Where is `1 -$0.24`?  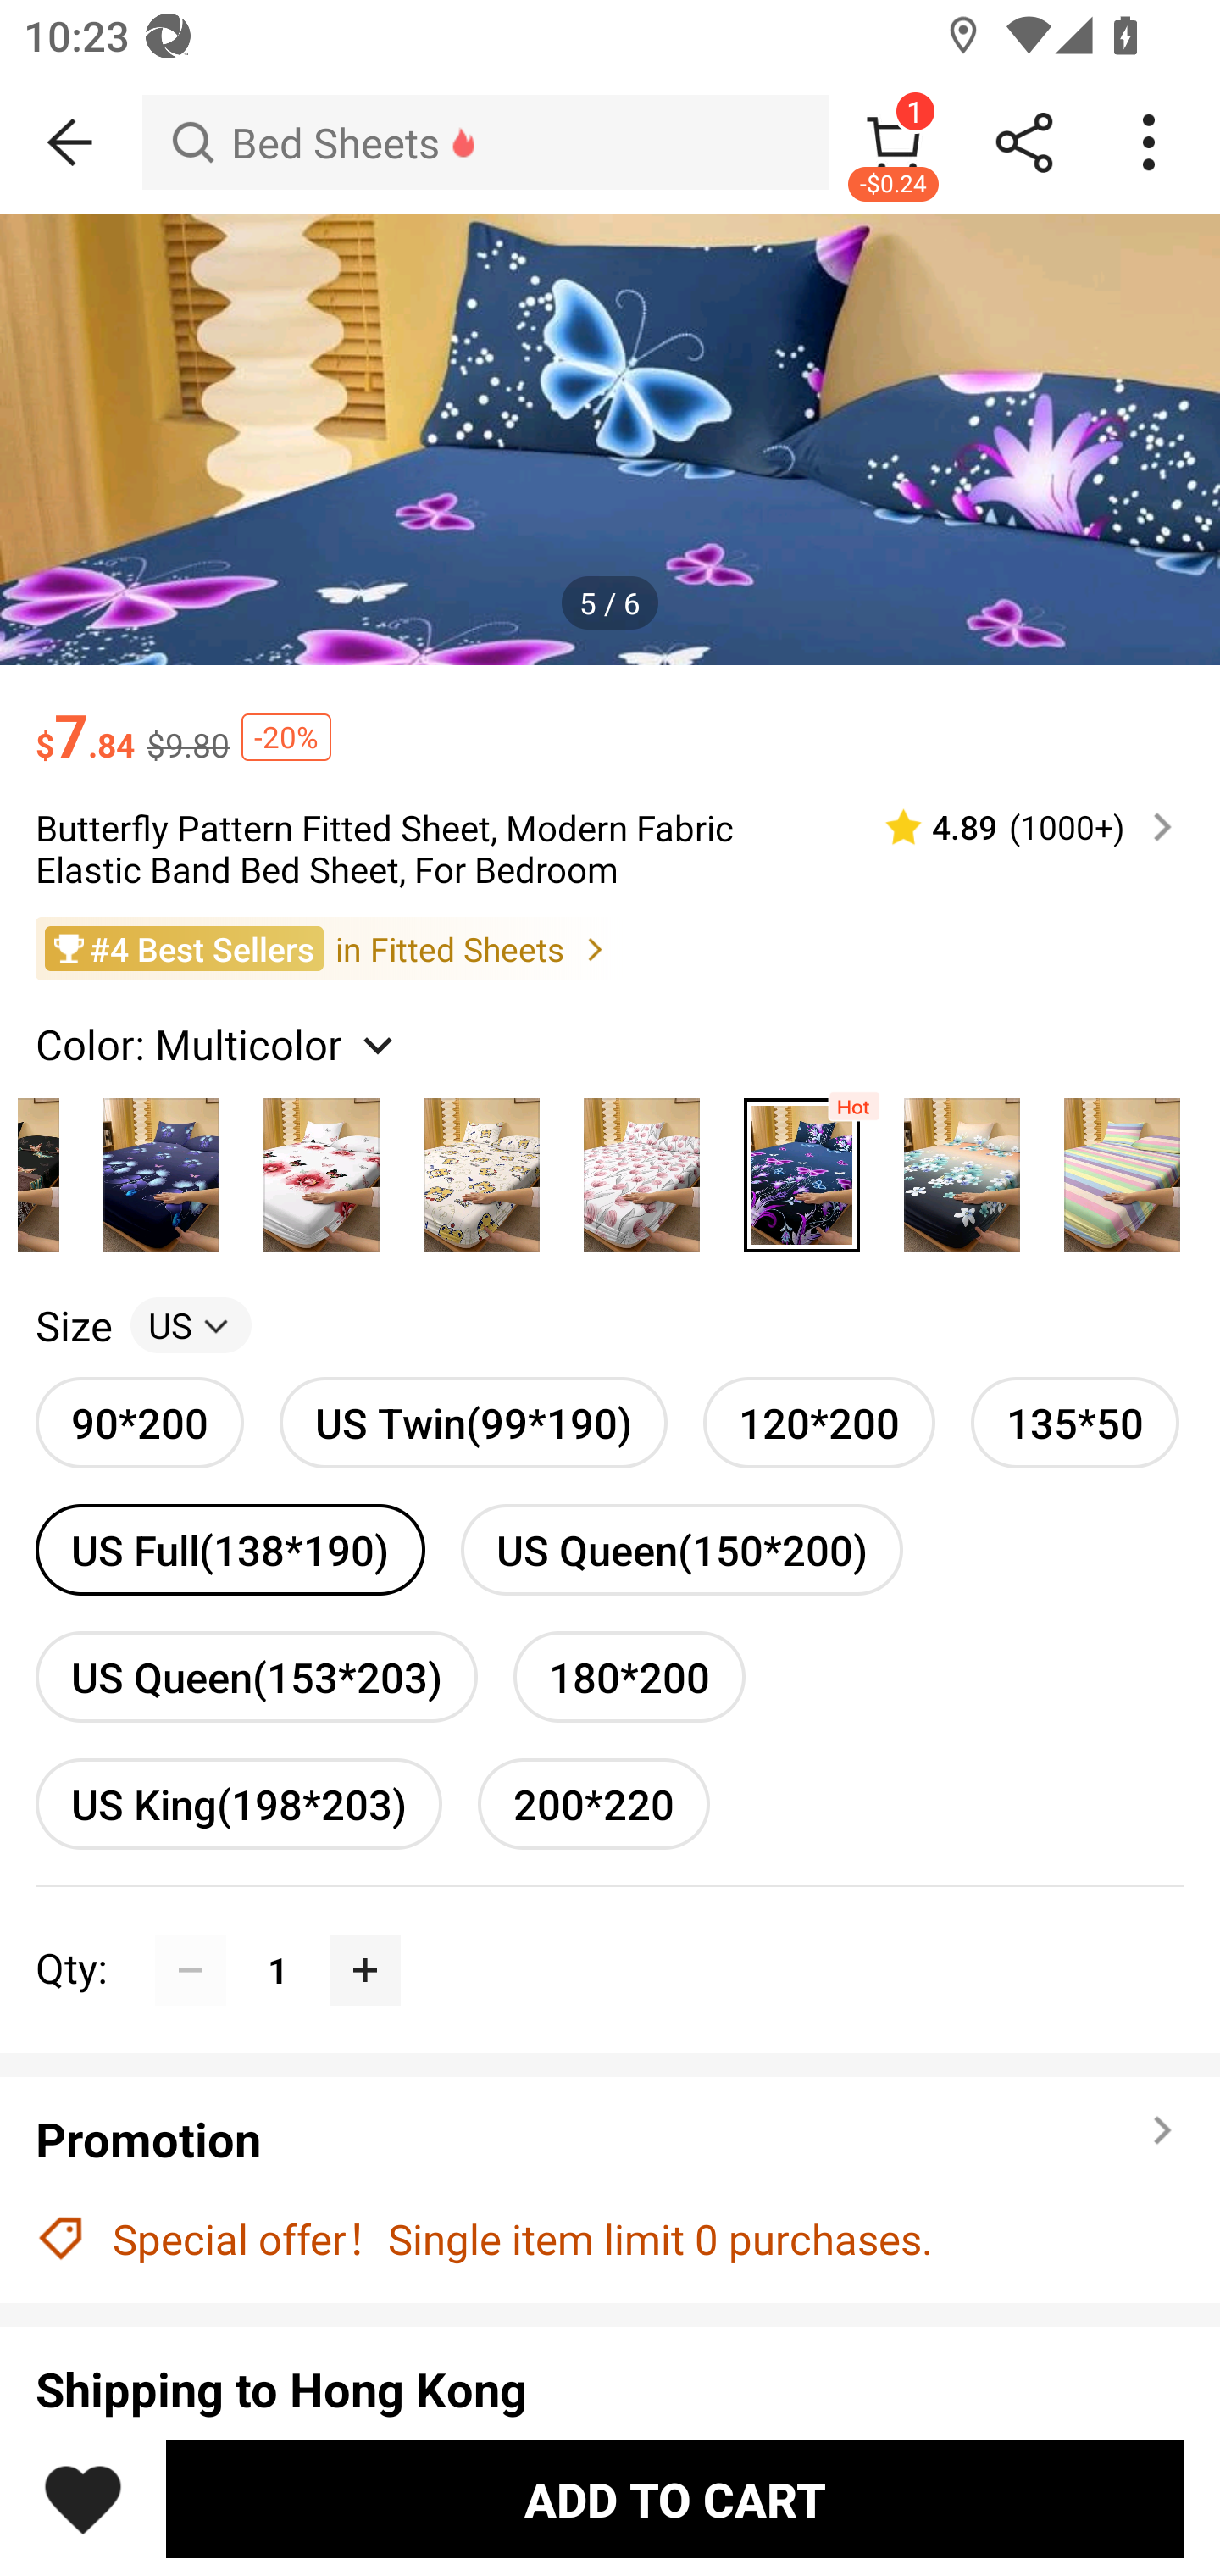 1 -$0.24 is located at coordinates (893, 142).